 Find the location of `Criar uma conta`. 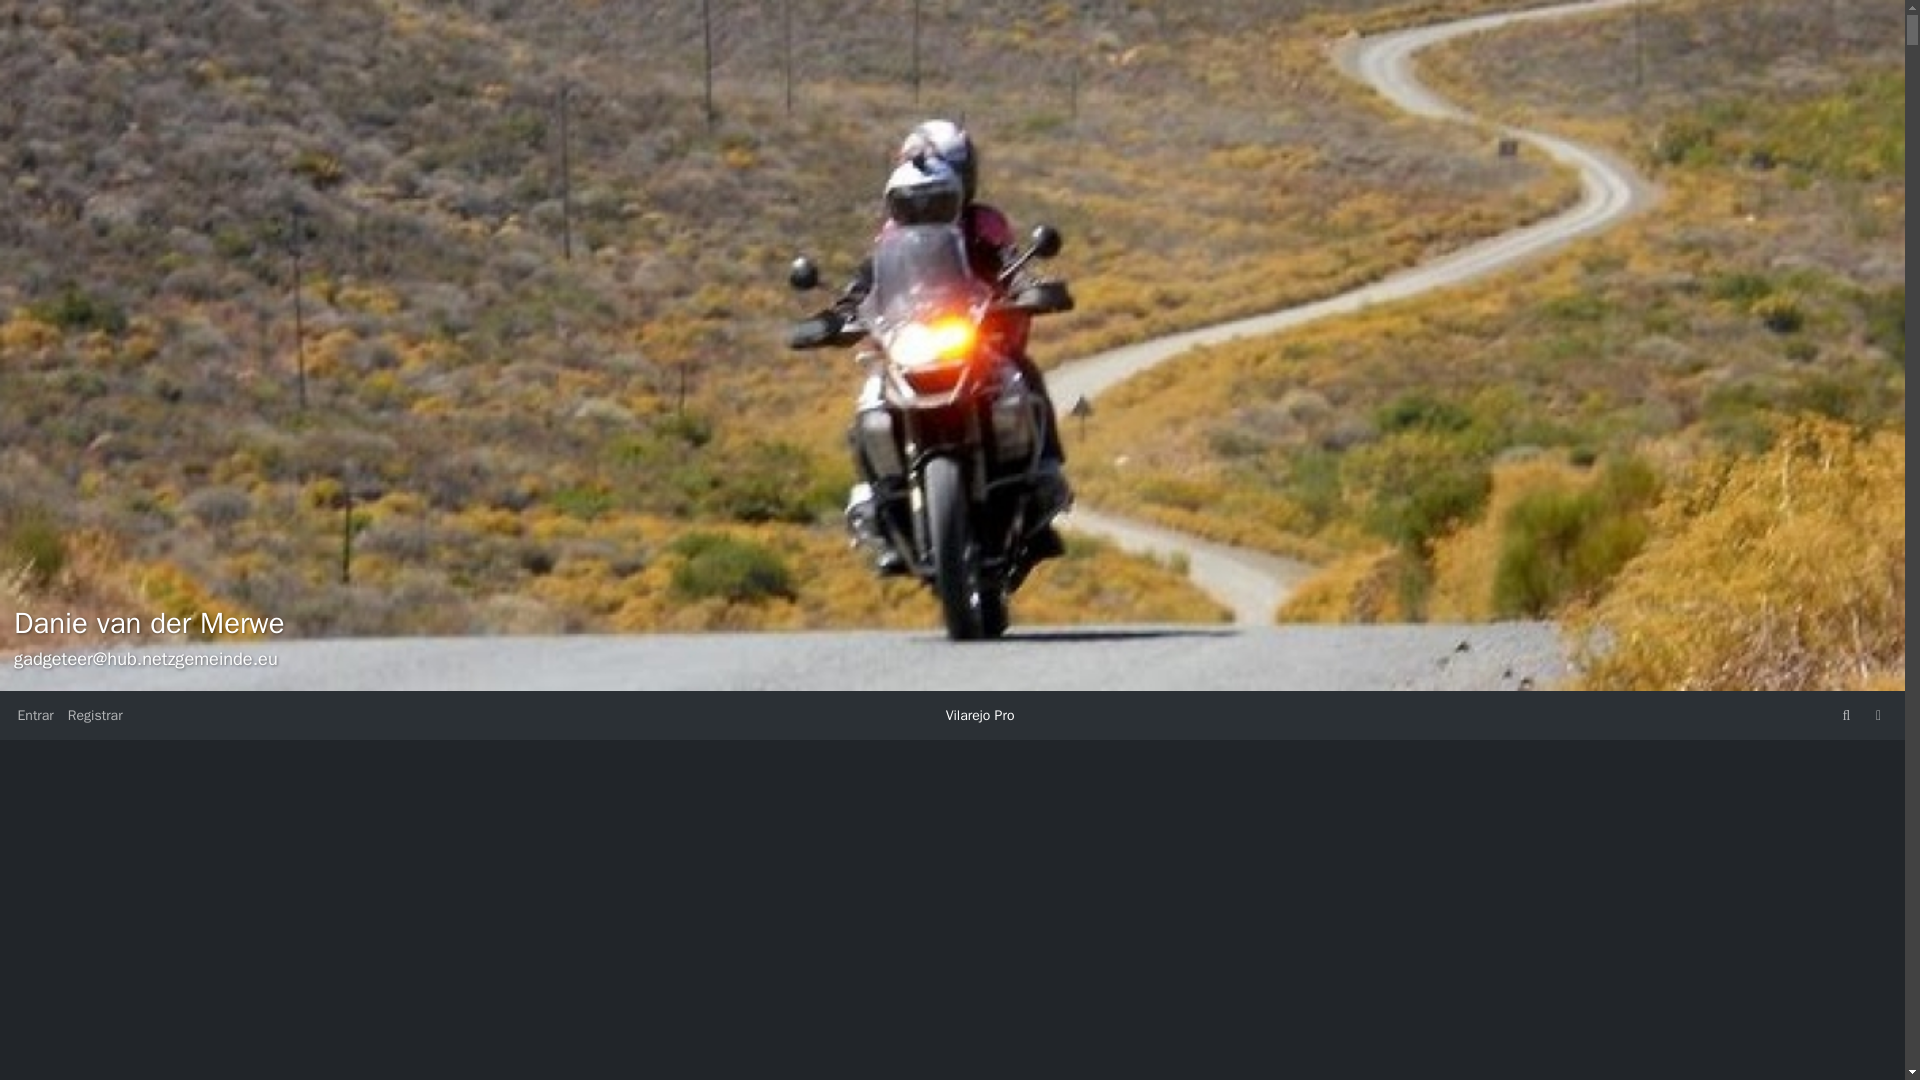

Criar uma conta is located at coordinates (96, 715).